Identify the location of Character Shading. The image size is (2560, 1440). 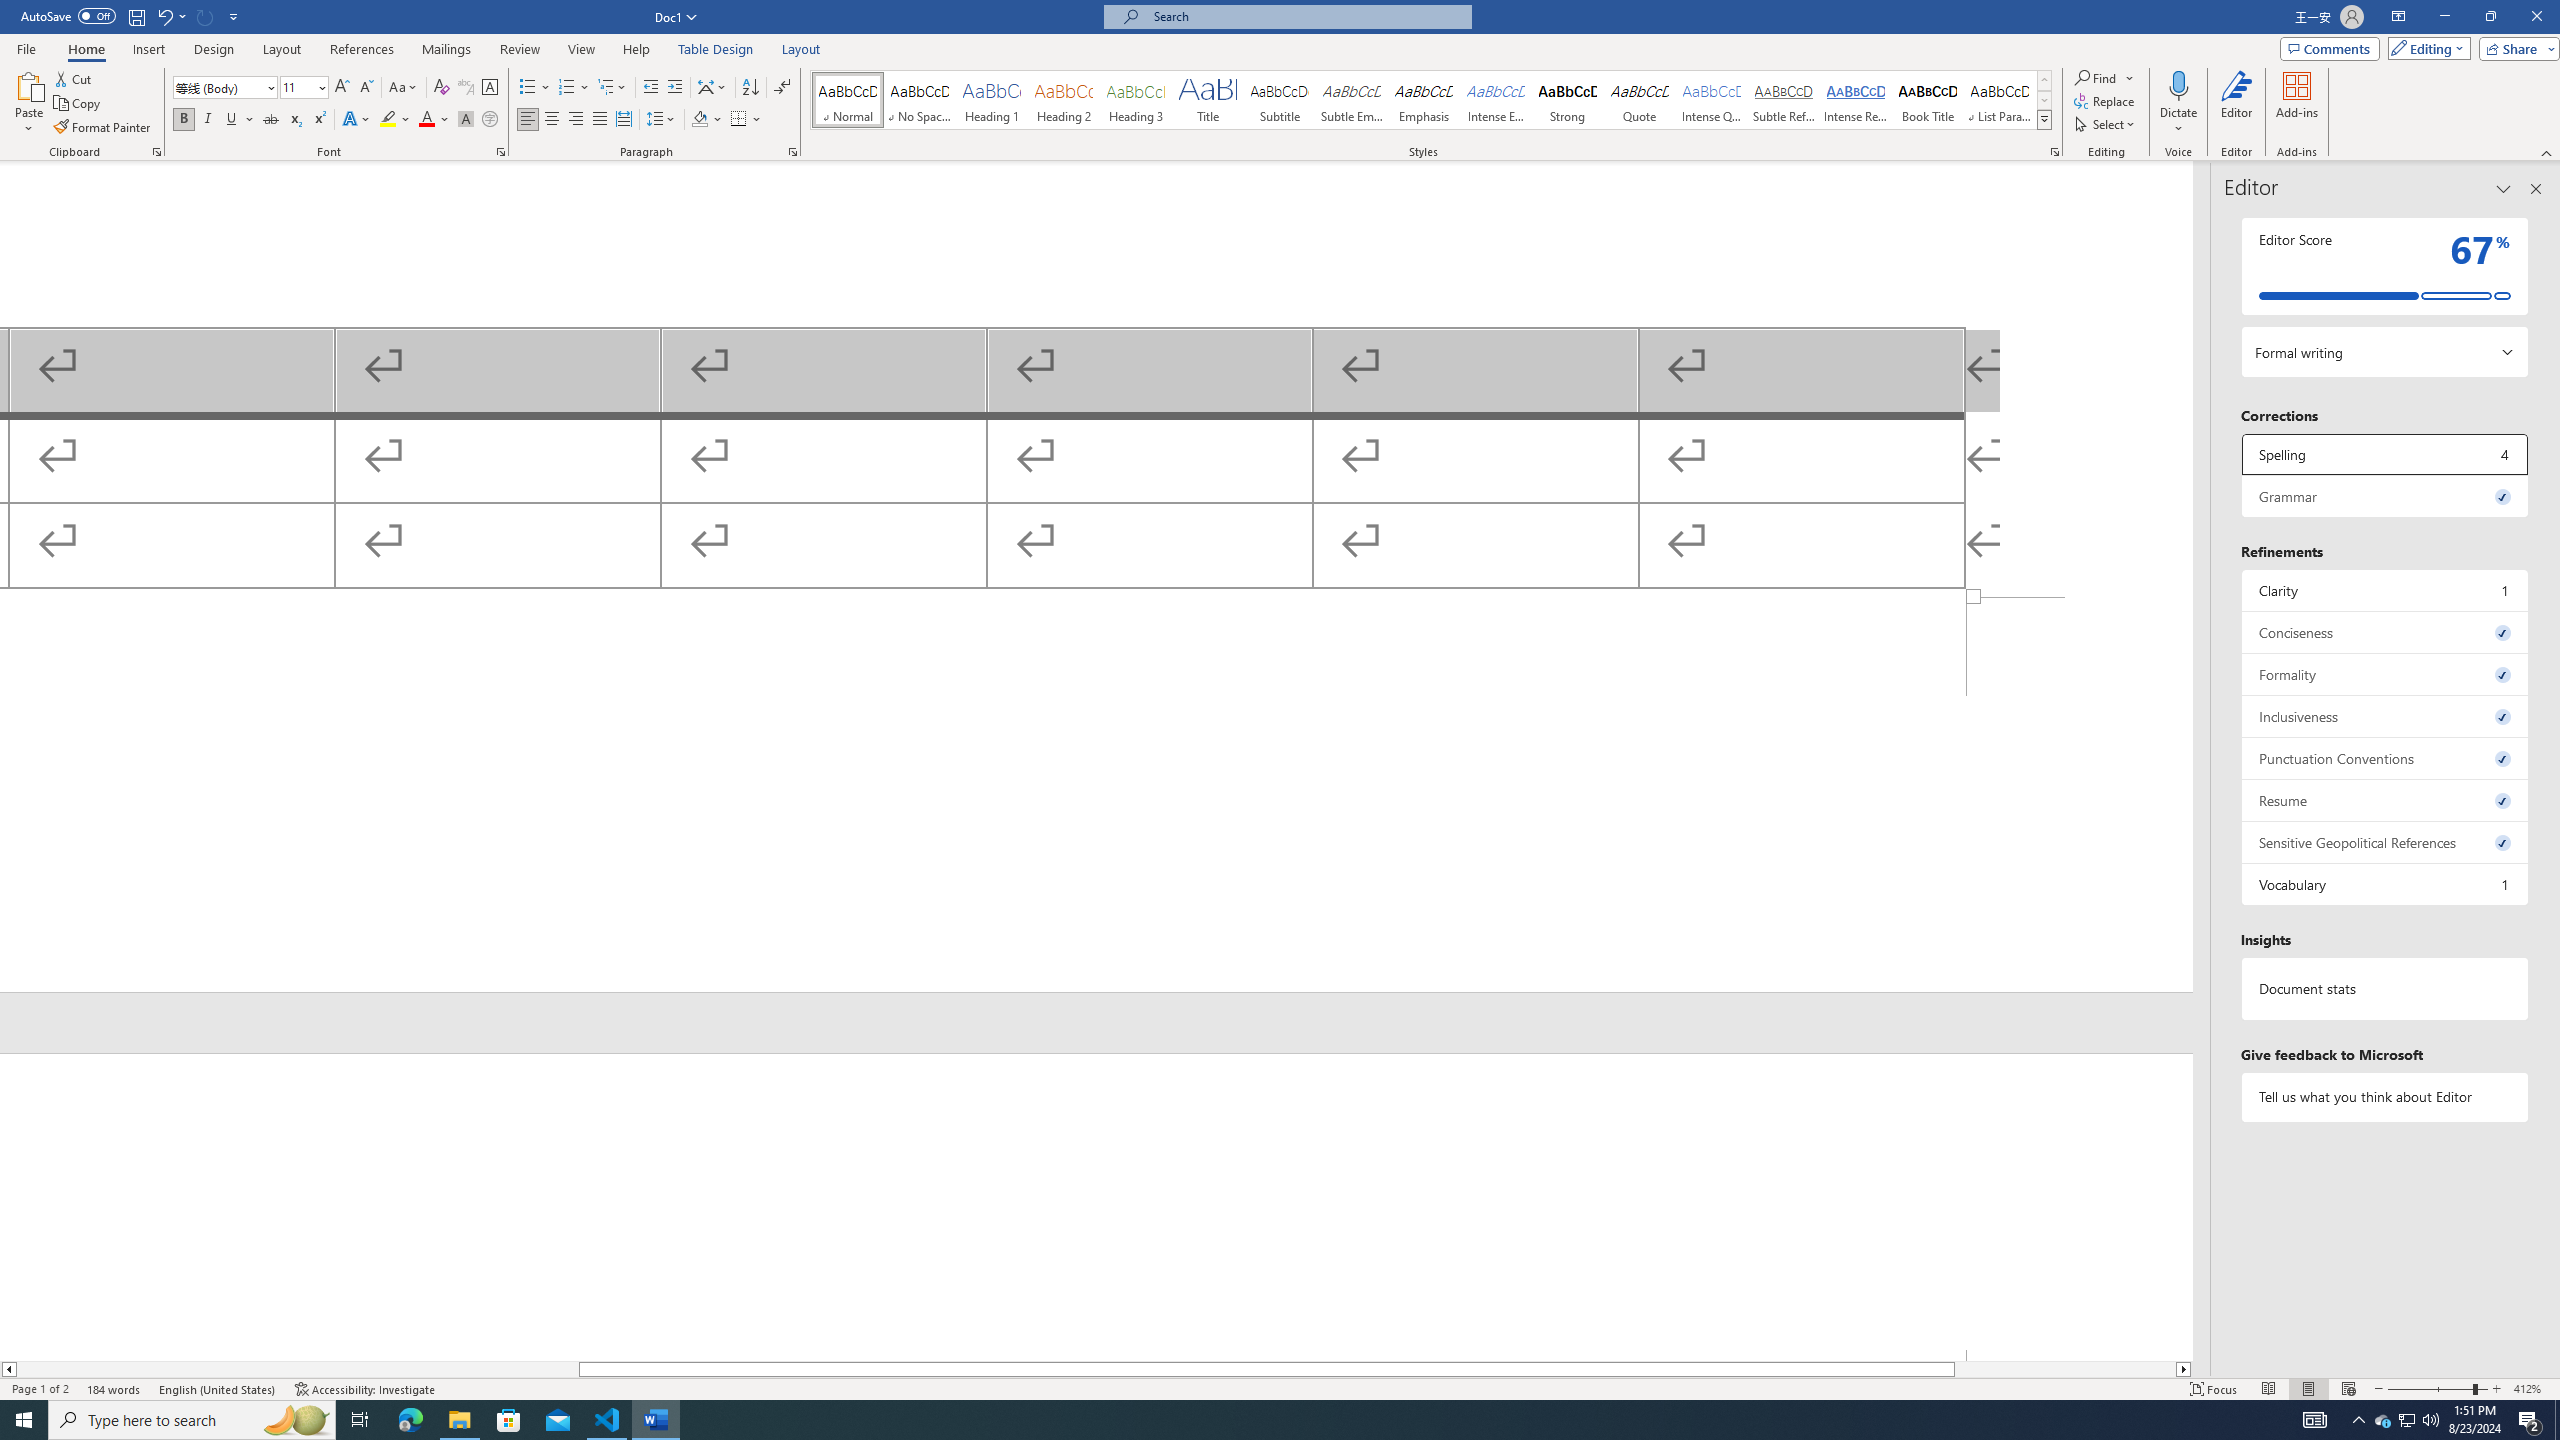
(466, 120).